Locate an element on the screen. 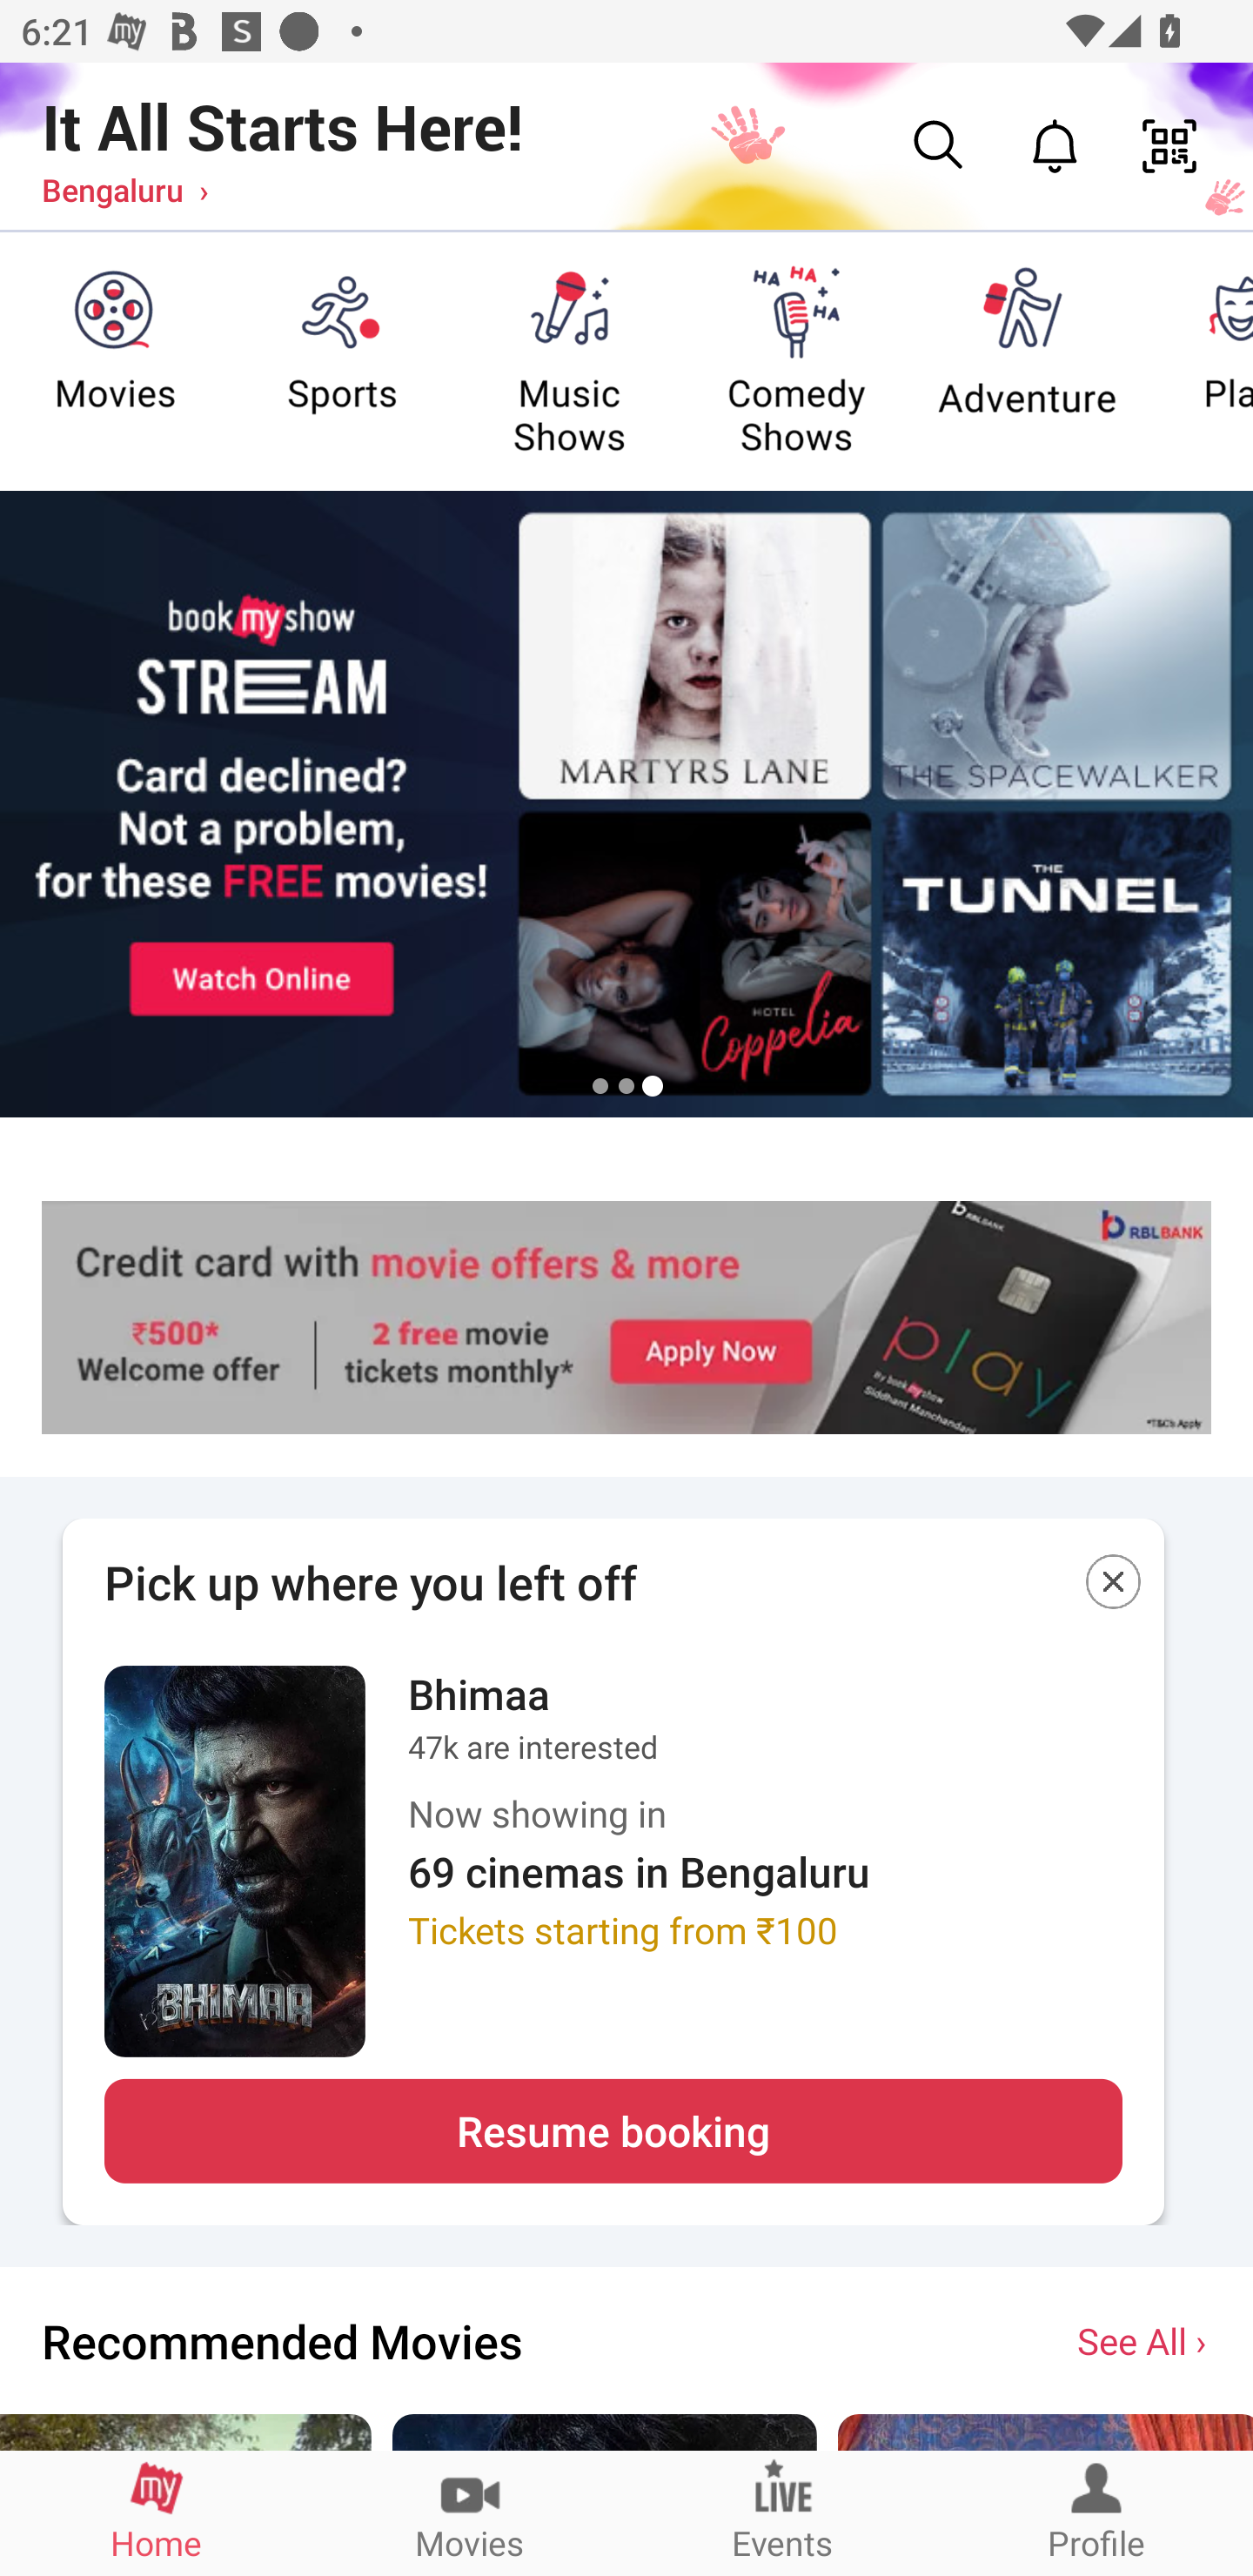  Bengaluru  › is located at coordinates (125, 189).